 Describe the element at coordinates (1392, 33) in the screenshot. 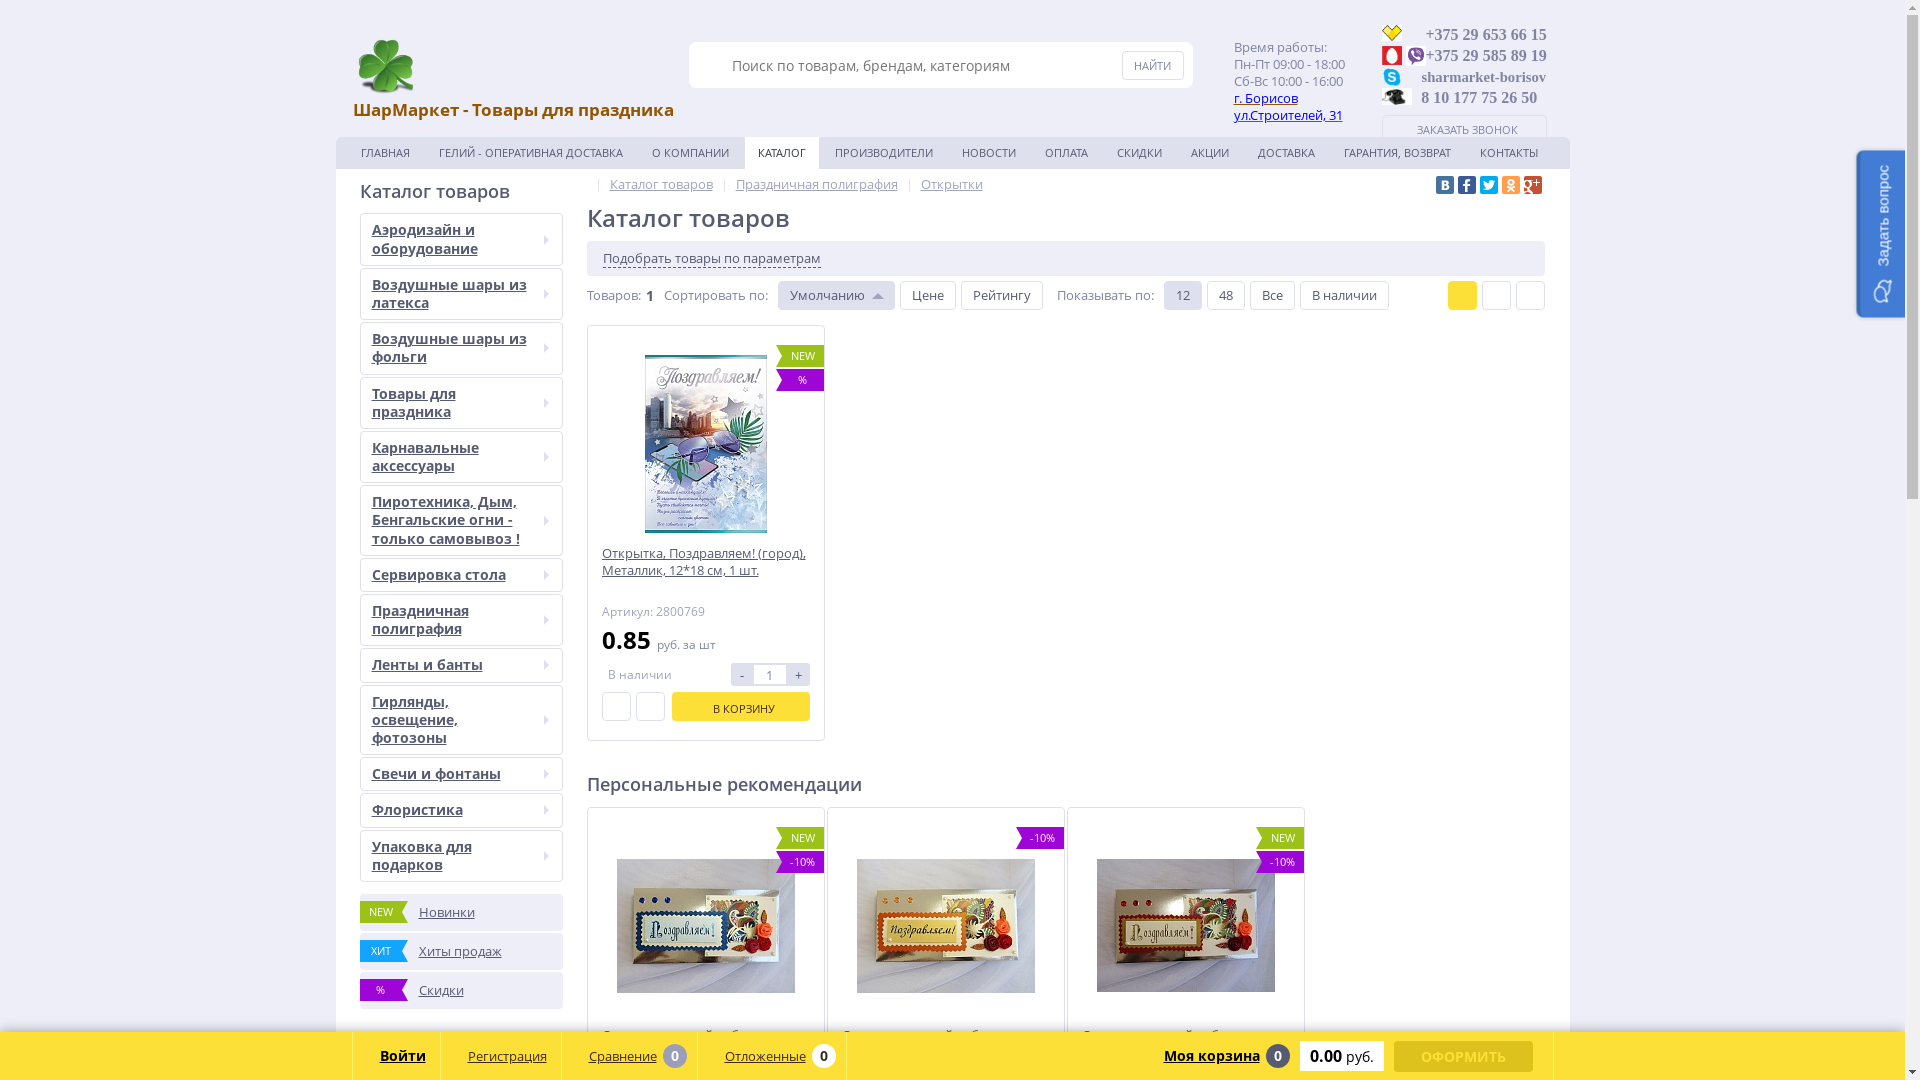

I see `velcom.jpg` at that location.